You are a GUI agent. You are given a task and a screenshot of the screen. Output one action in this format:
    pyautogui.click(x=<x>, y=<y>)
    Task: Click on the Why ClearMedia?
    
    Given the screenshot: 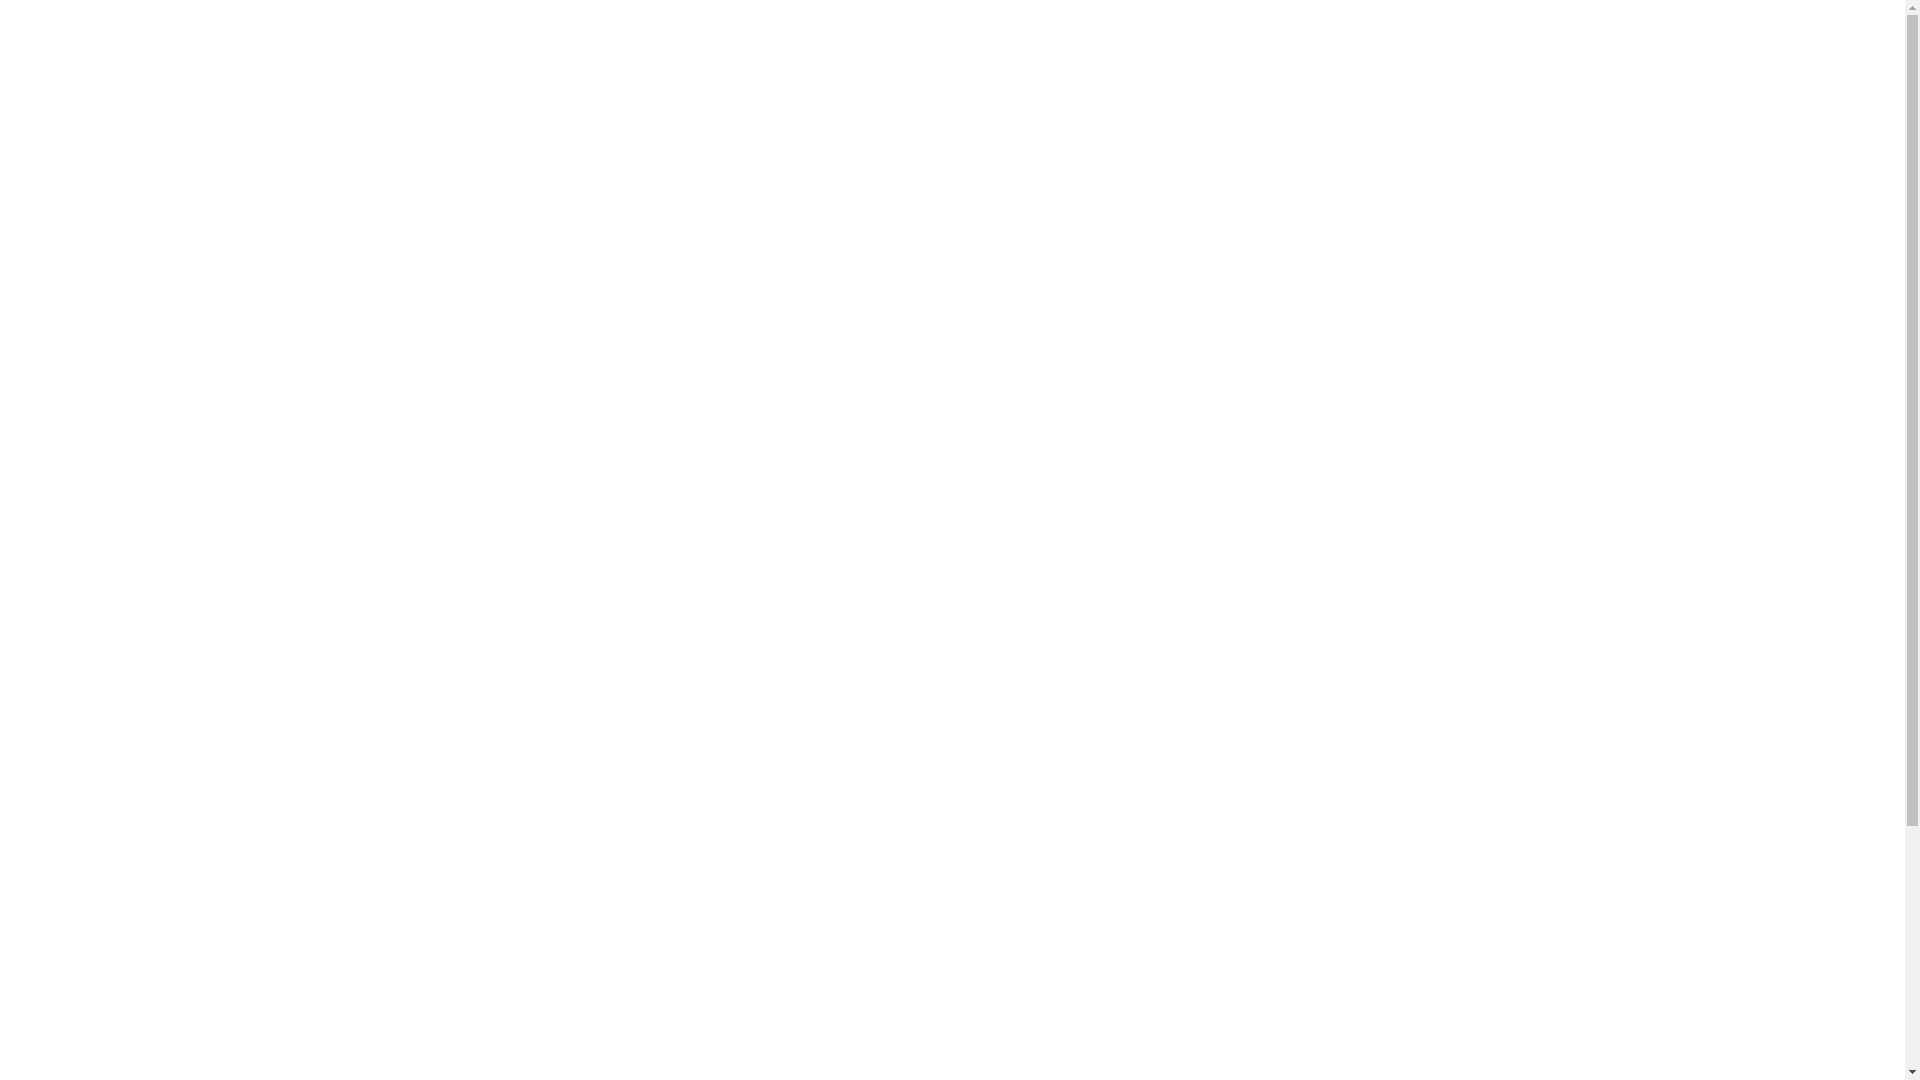 What is the action you would take?
    pyautogui.click(x=234, y=83)
    